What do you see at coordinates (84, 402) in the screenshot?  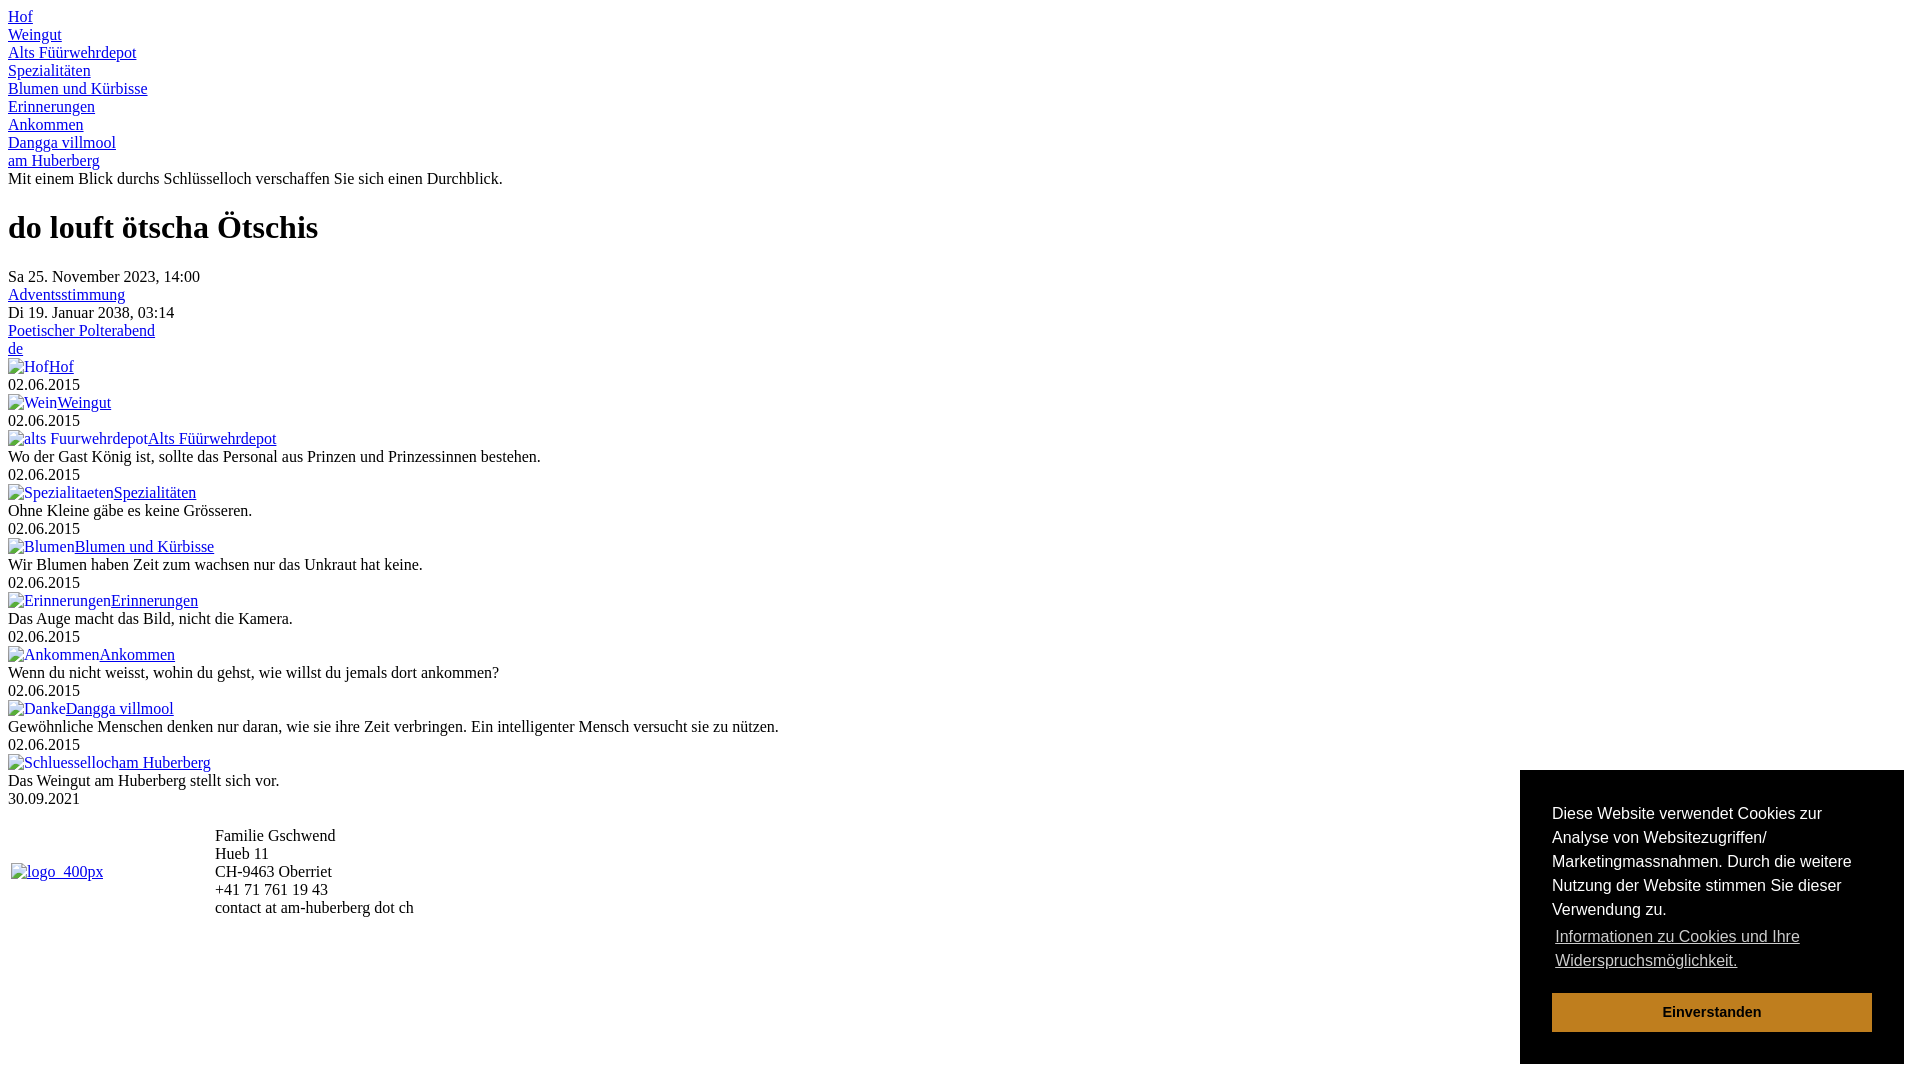 I see `Weingut` at bounding box center [84, 402].